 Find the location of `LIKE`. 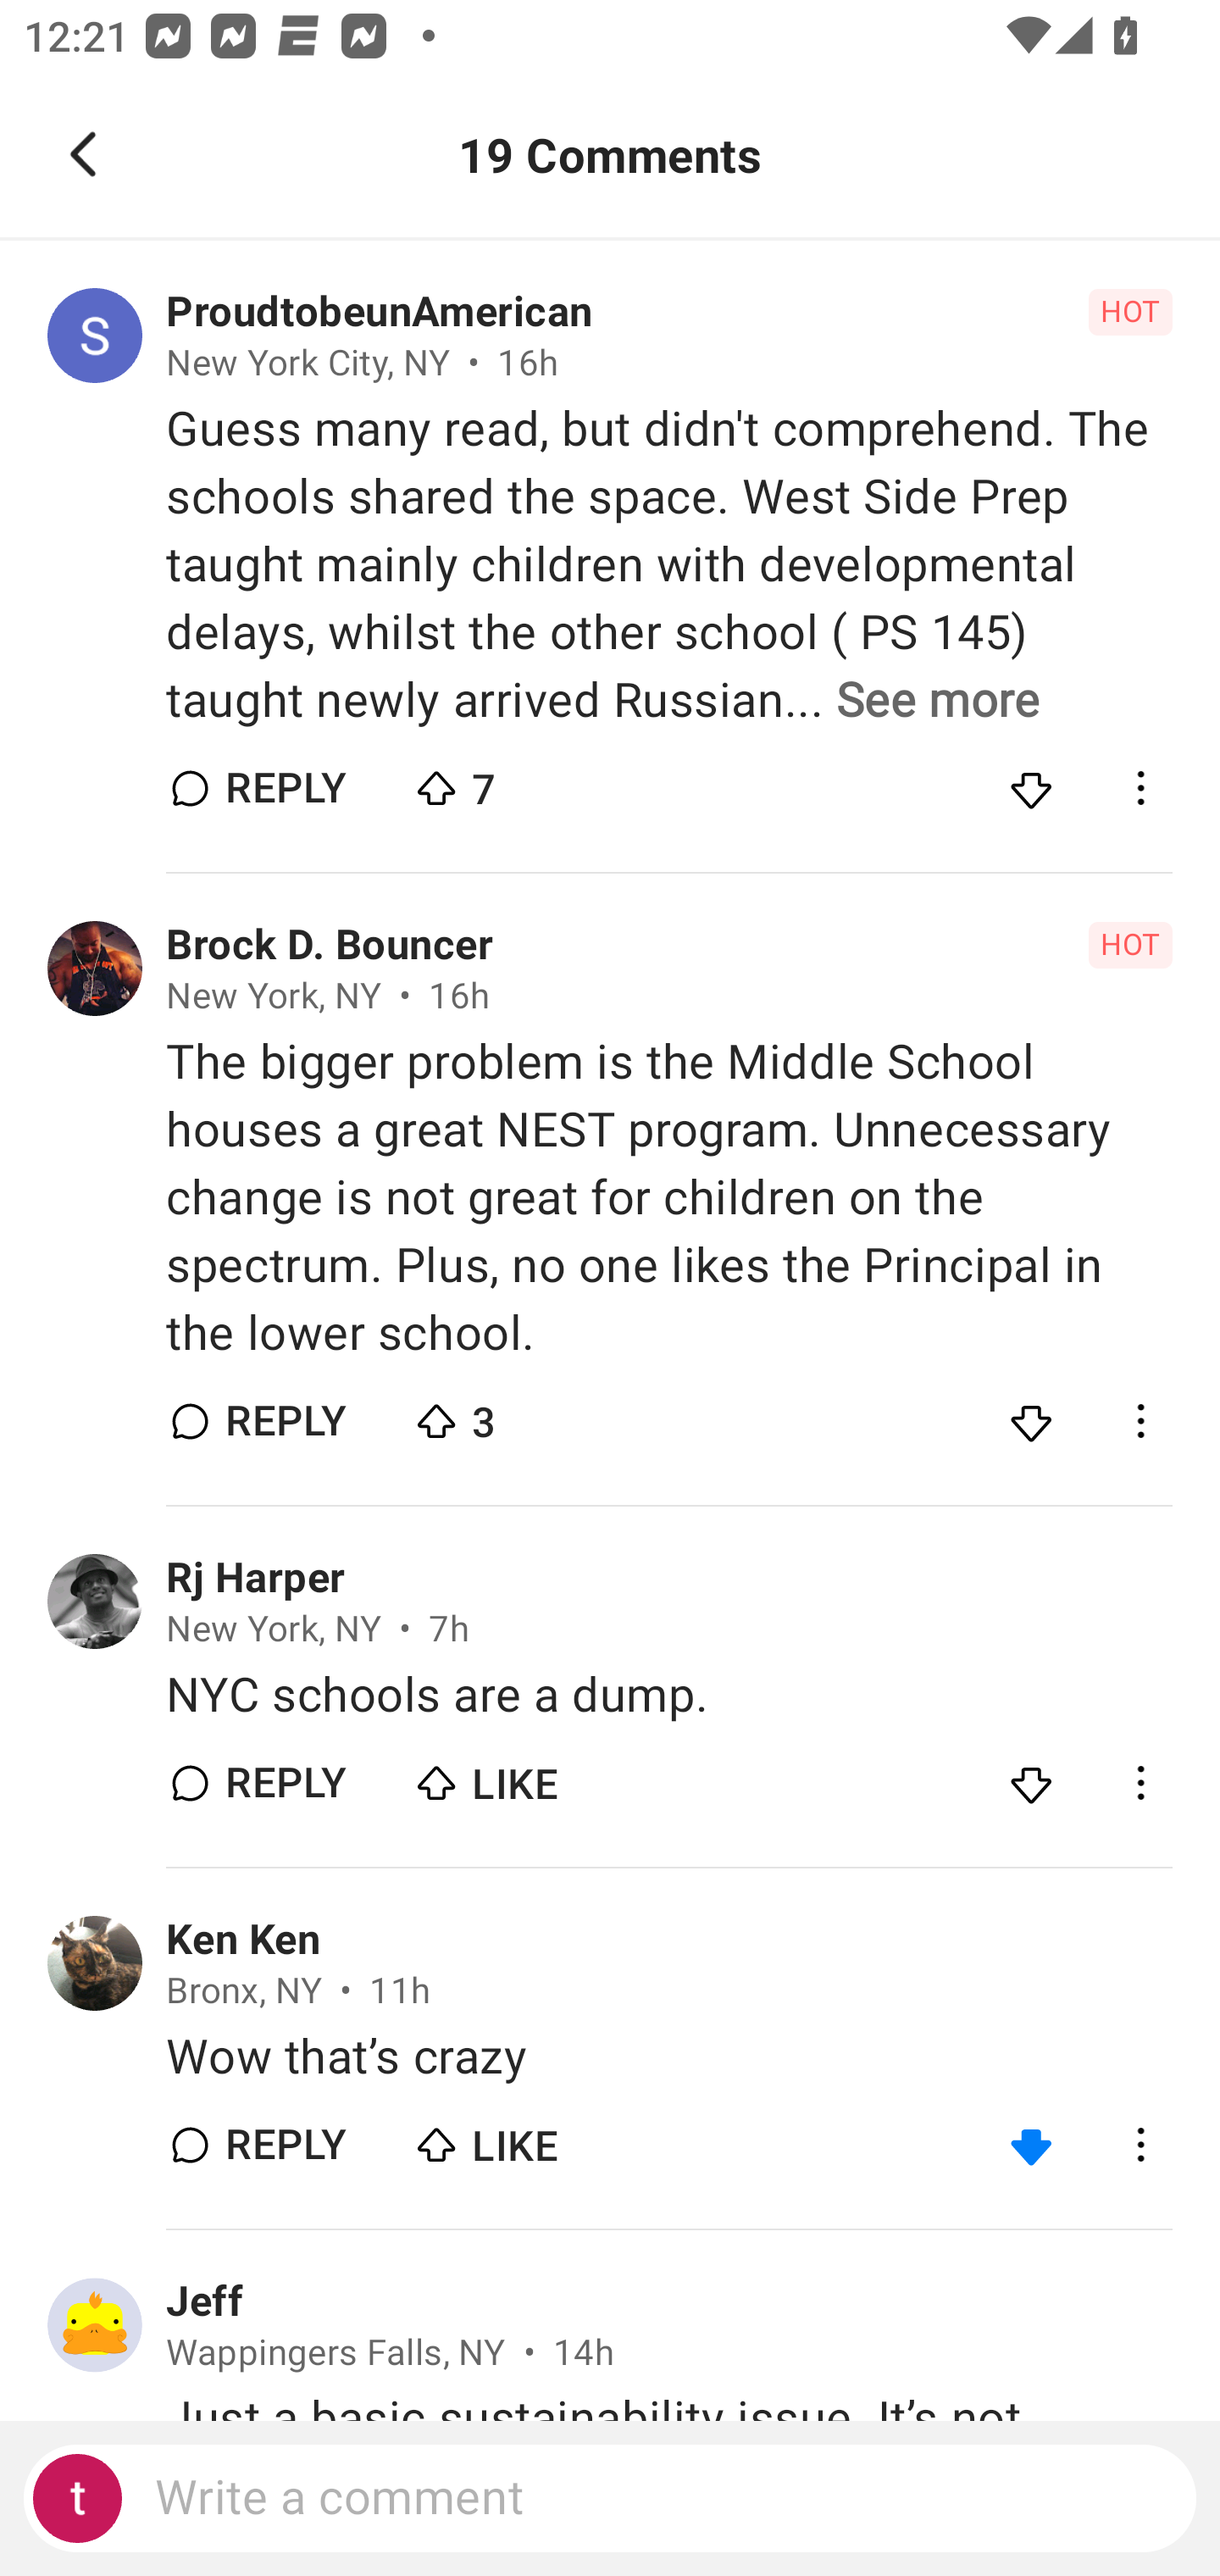

LIKE is located at coordinates (527, 1776).